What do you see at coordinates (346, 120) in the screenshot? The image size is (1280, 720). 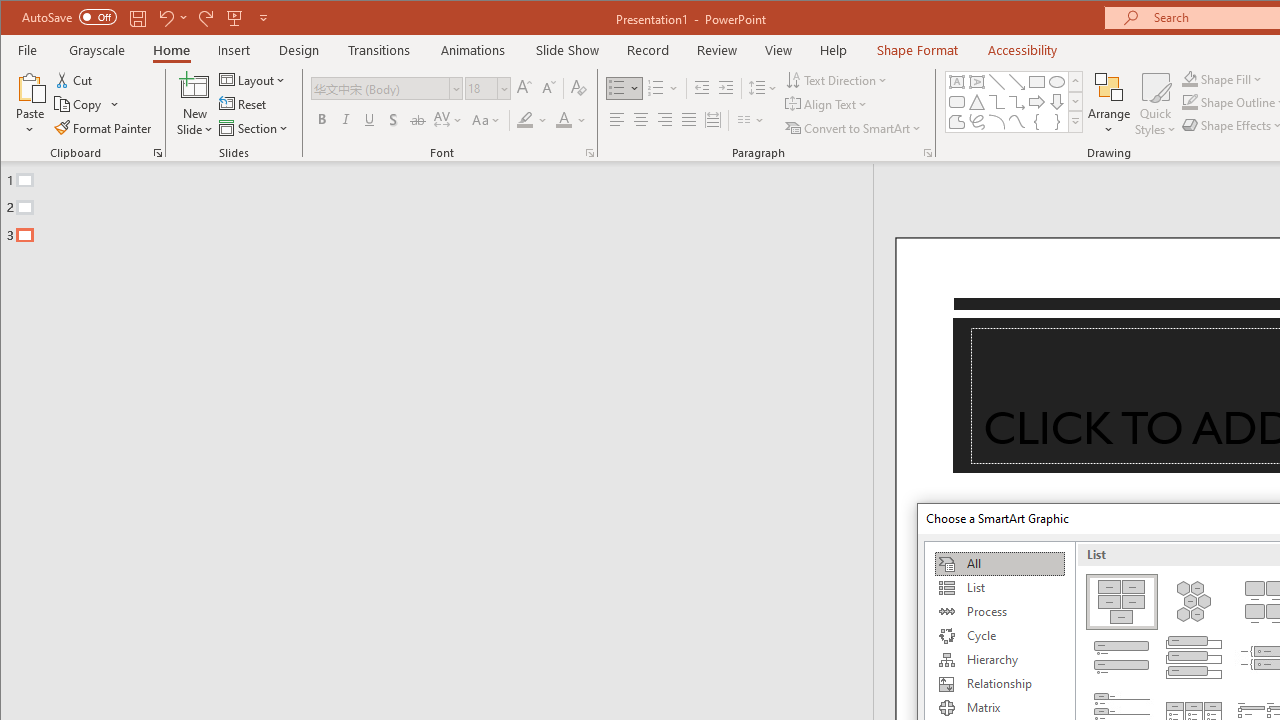 I see `Italic` at bounding box center [346, 120].